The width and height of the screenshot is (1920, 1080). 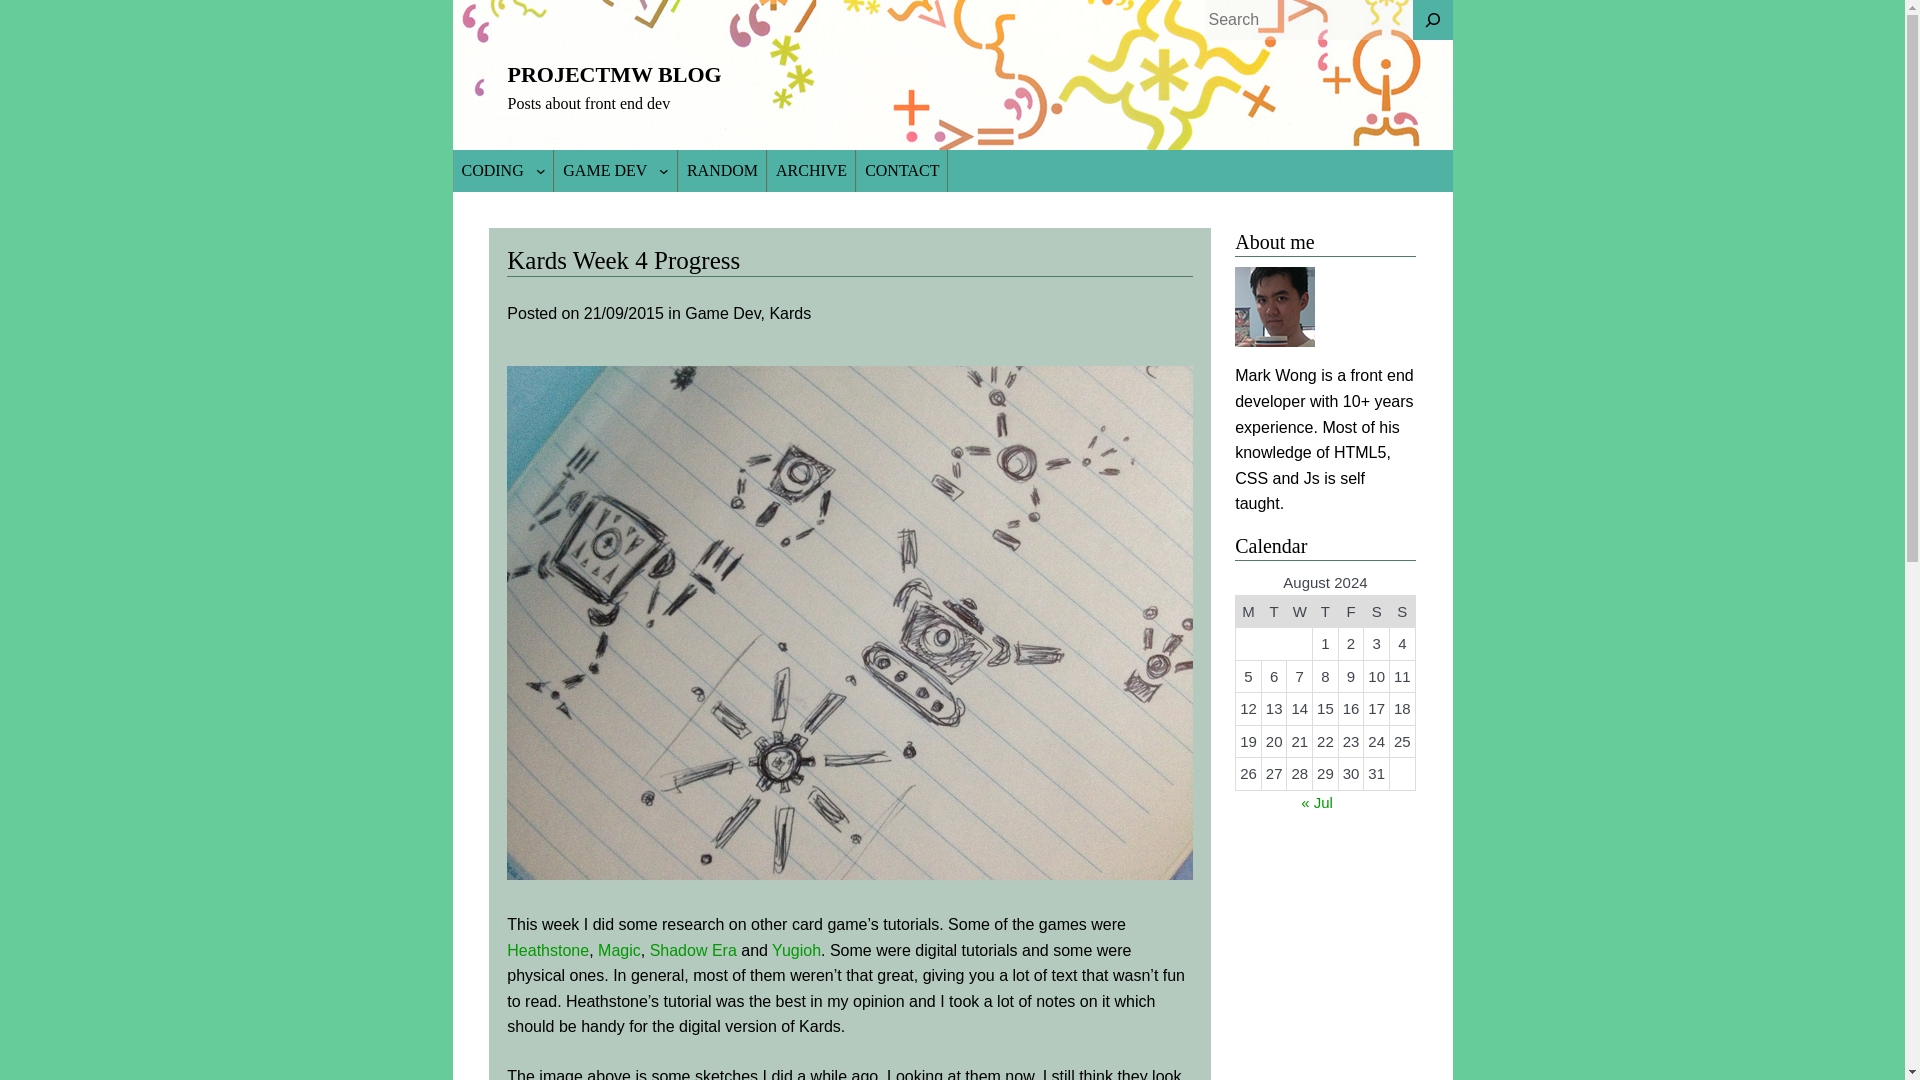 I want to click on Heathstone, so click(x=548, y=950).